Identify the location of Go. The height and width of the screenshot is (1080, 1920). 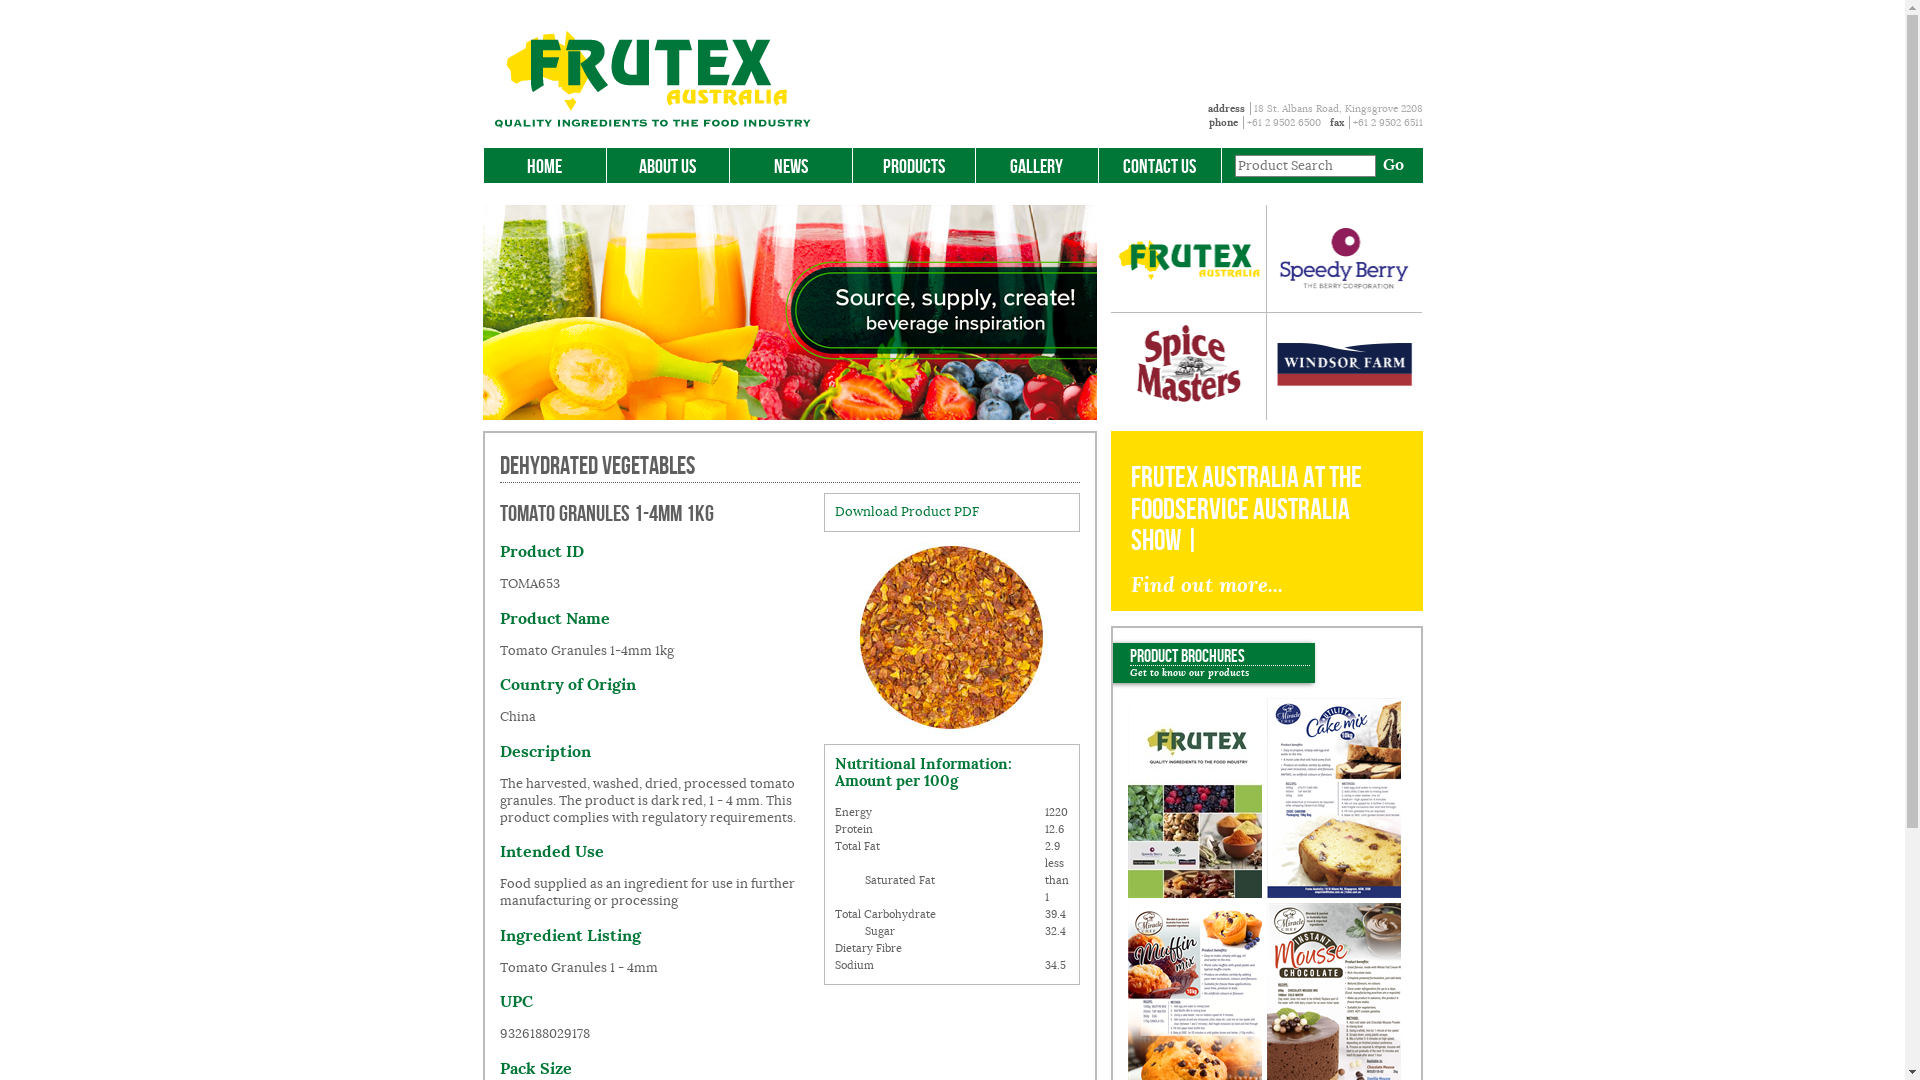
(1393, 162).